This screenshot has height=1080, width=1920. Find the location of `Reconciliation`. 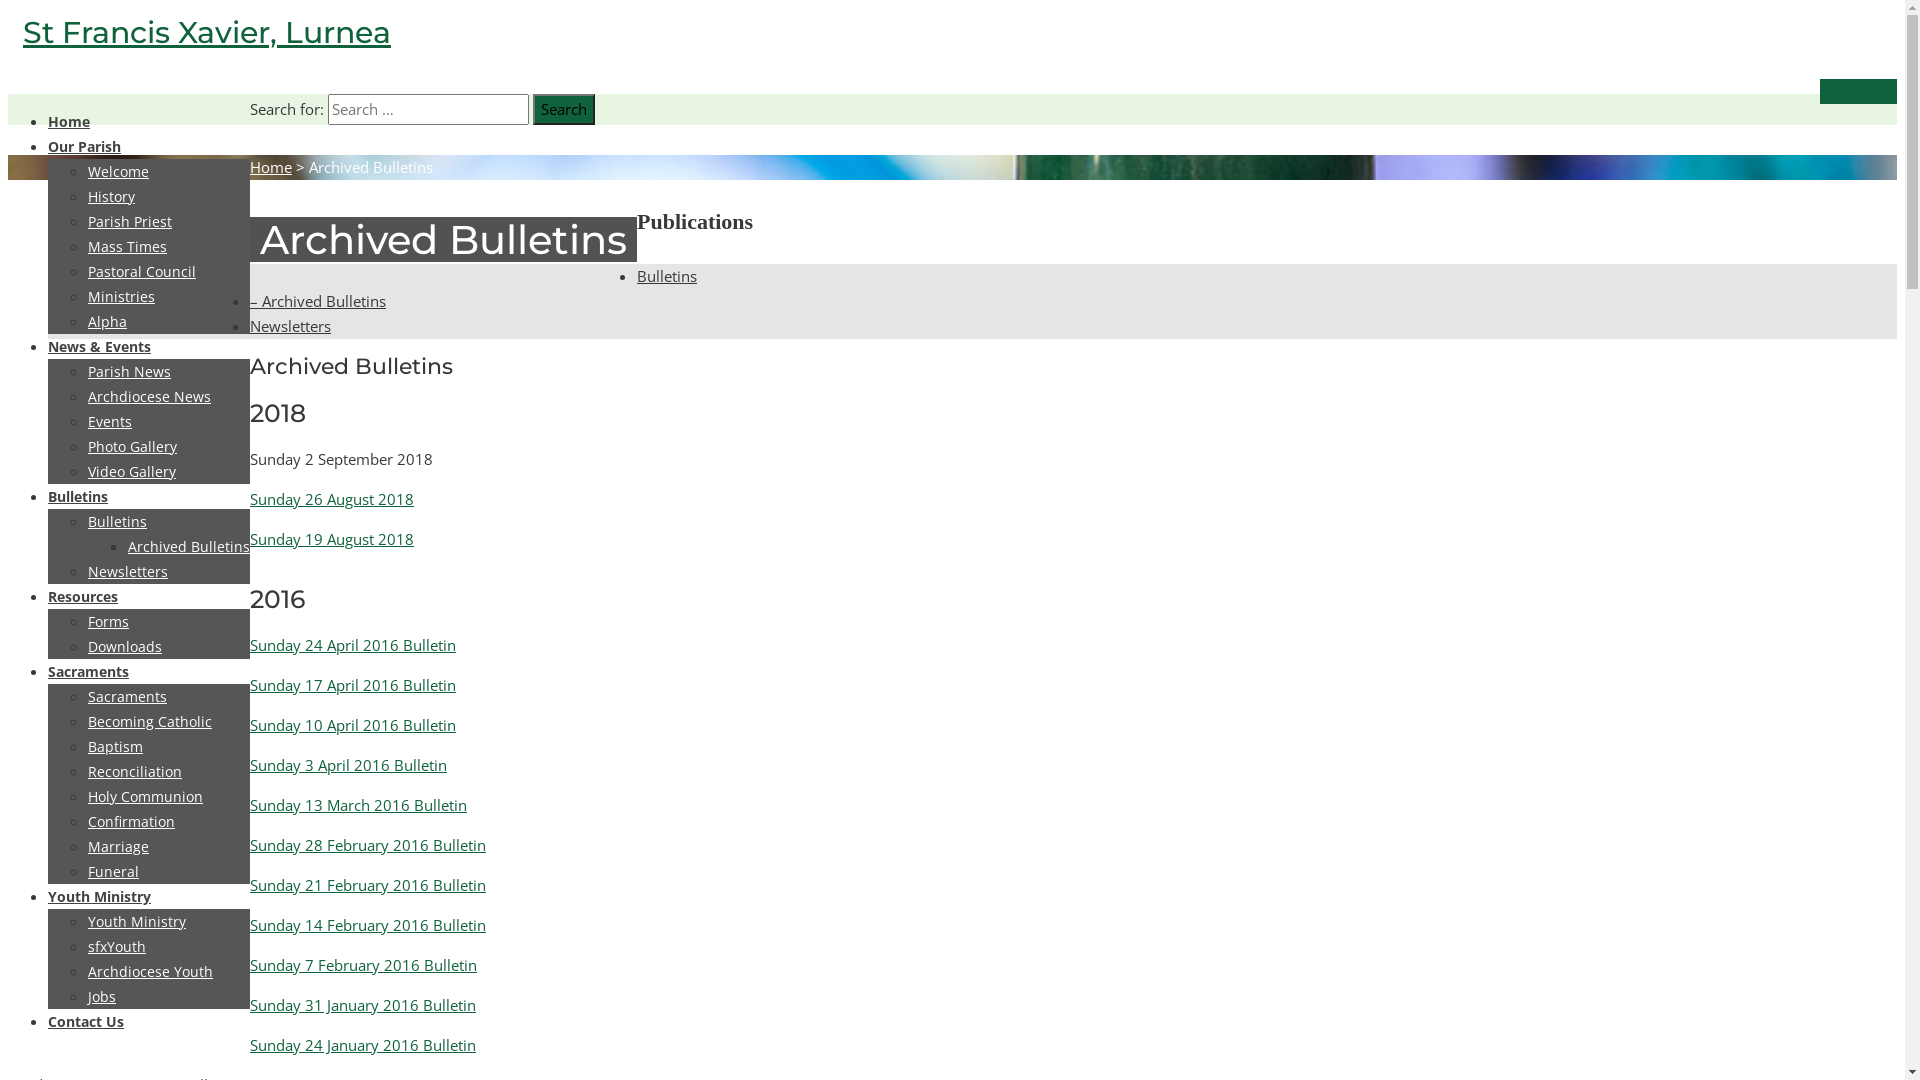

Reconciliation is located at coordinates (135, 772).